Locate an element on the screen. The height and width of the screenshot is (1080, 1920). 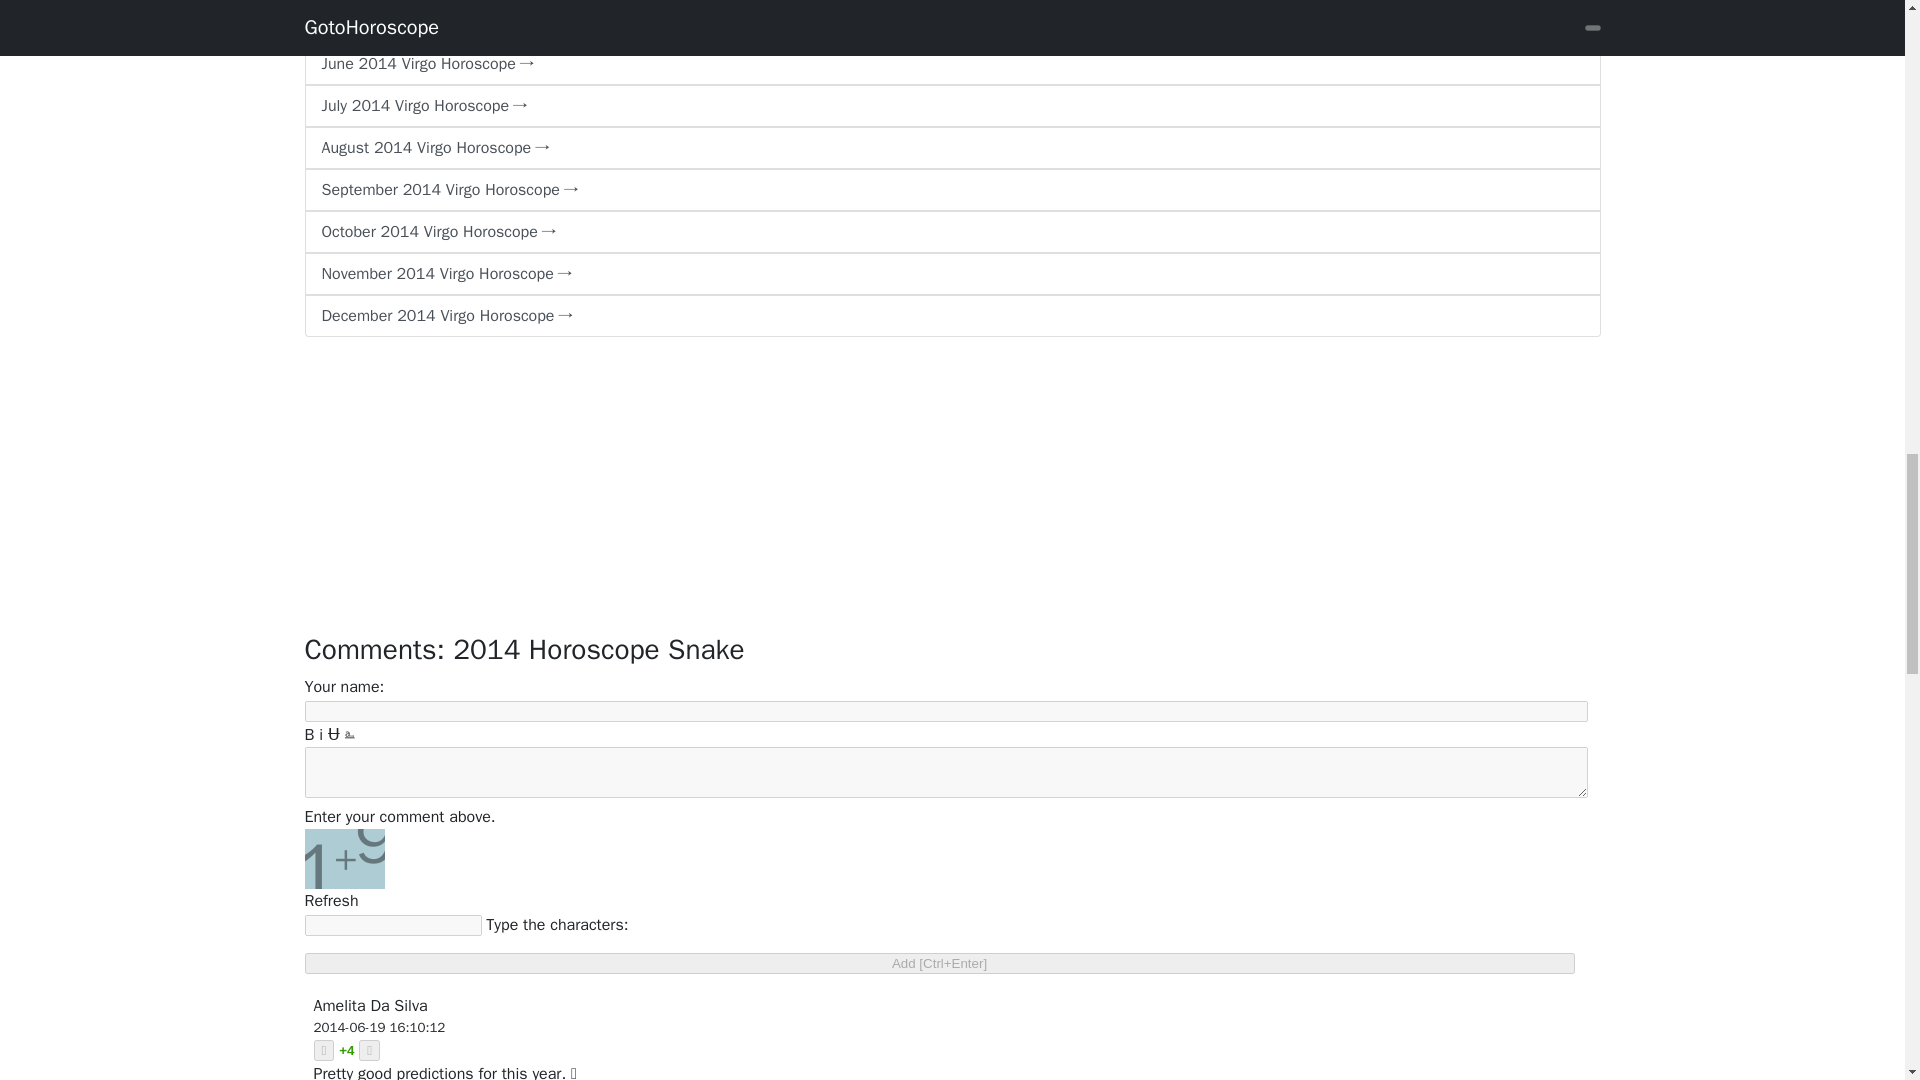
May 2014 Virgo Horoscope is located at coordinates (951, 22).